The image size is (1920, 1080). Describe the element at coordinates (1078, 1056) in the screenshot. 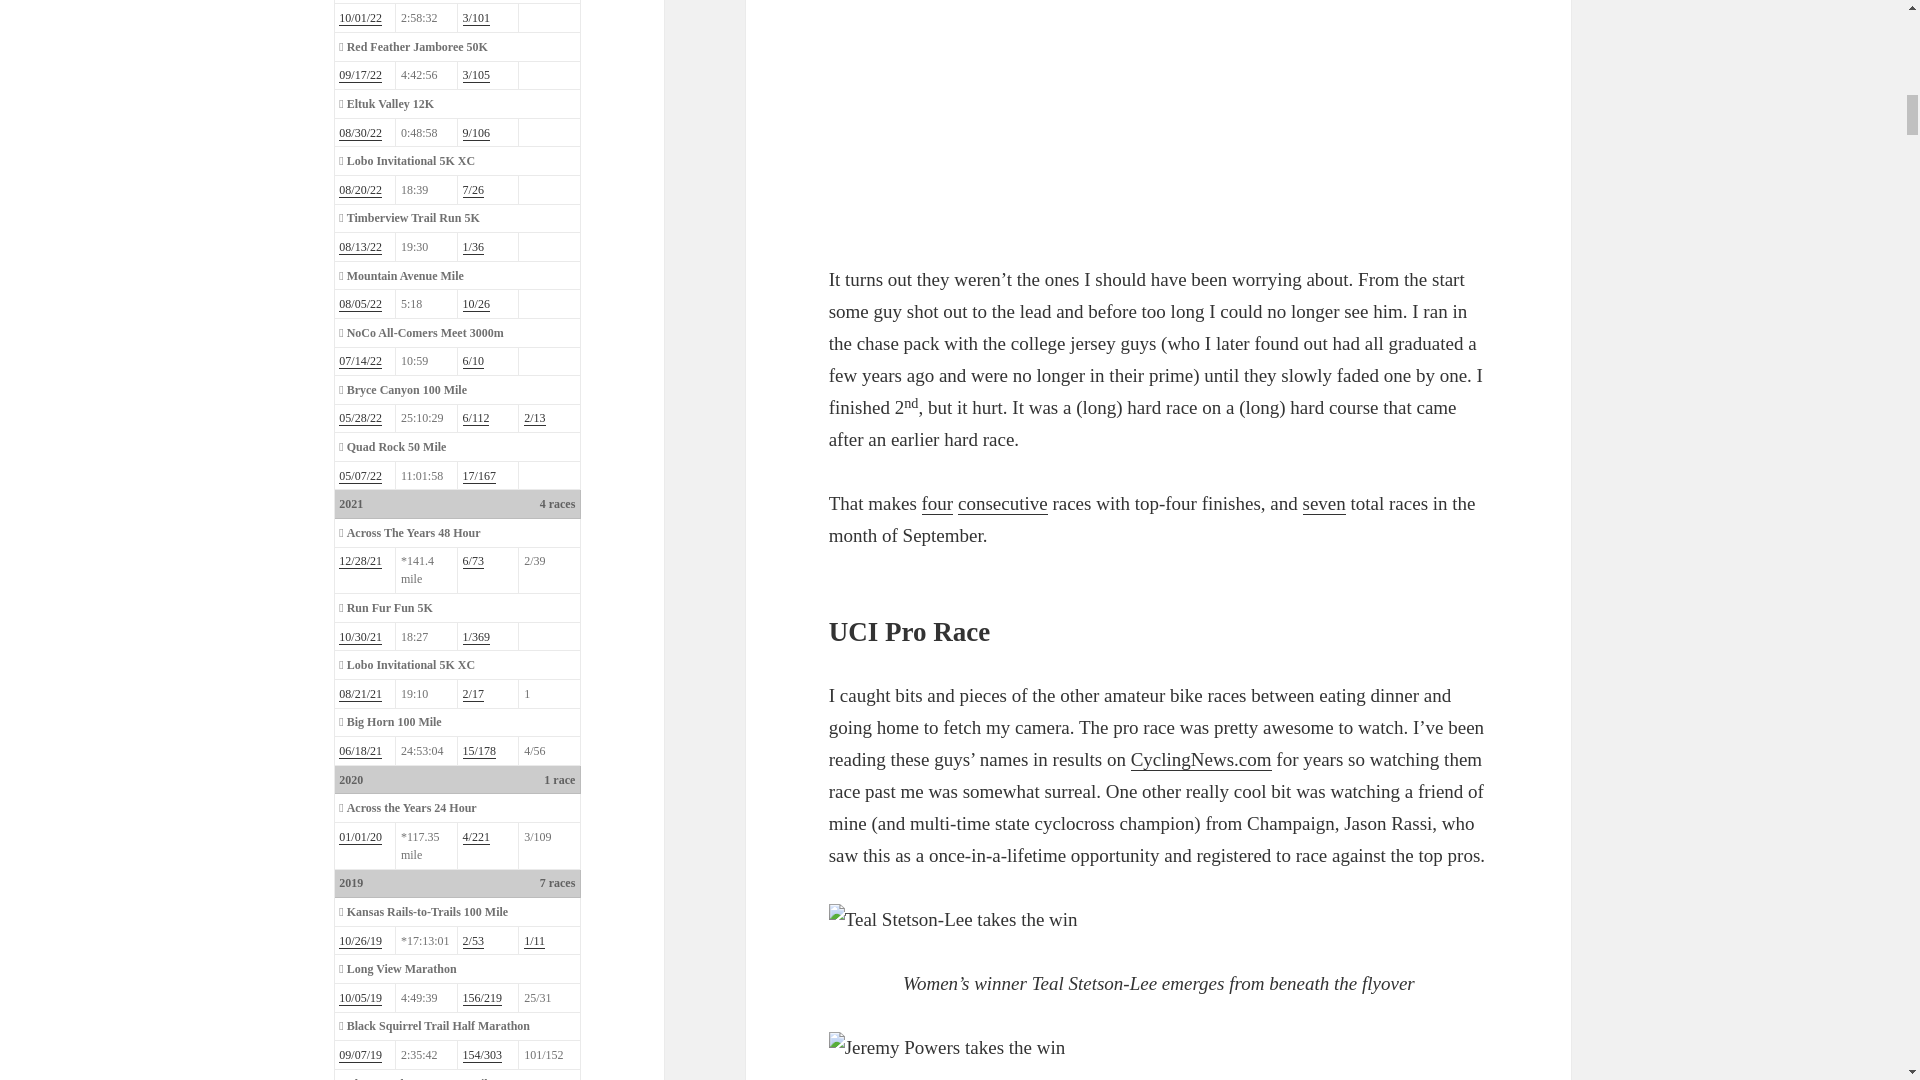

I see `Jeremy Powers takes the win` at that location.